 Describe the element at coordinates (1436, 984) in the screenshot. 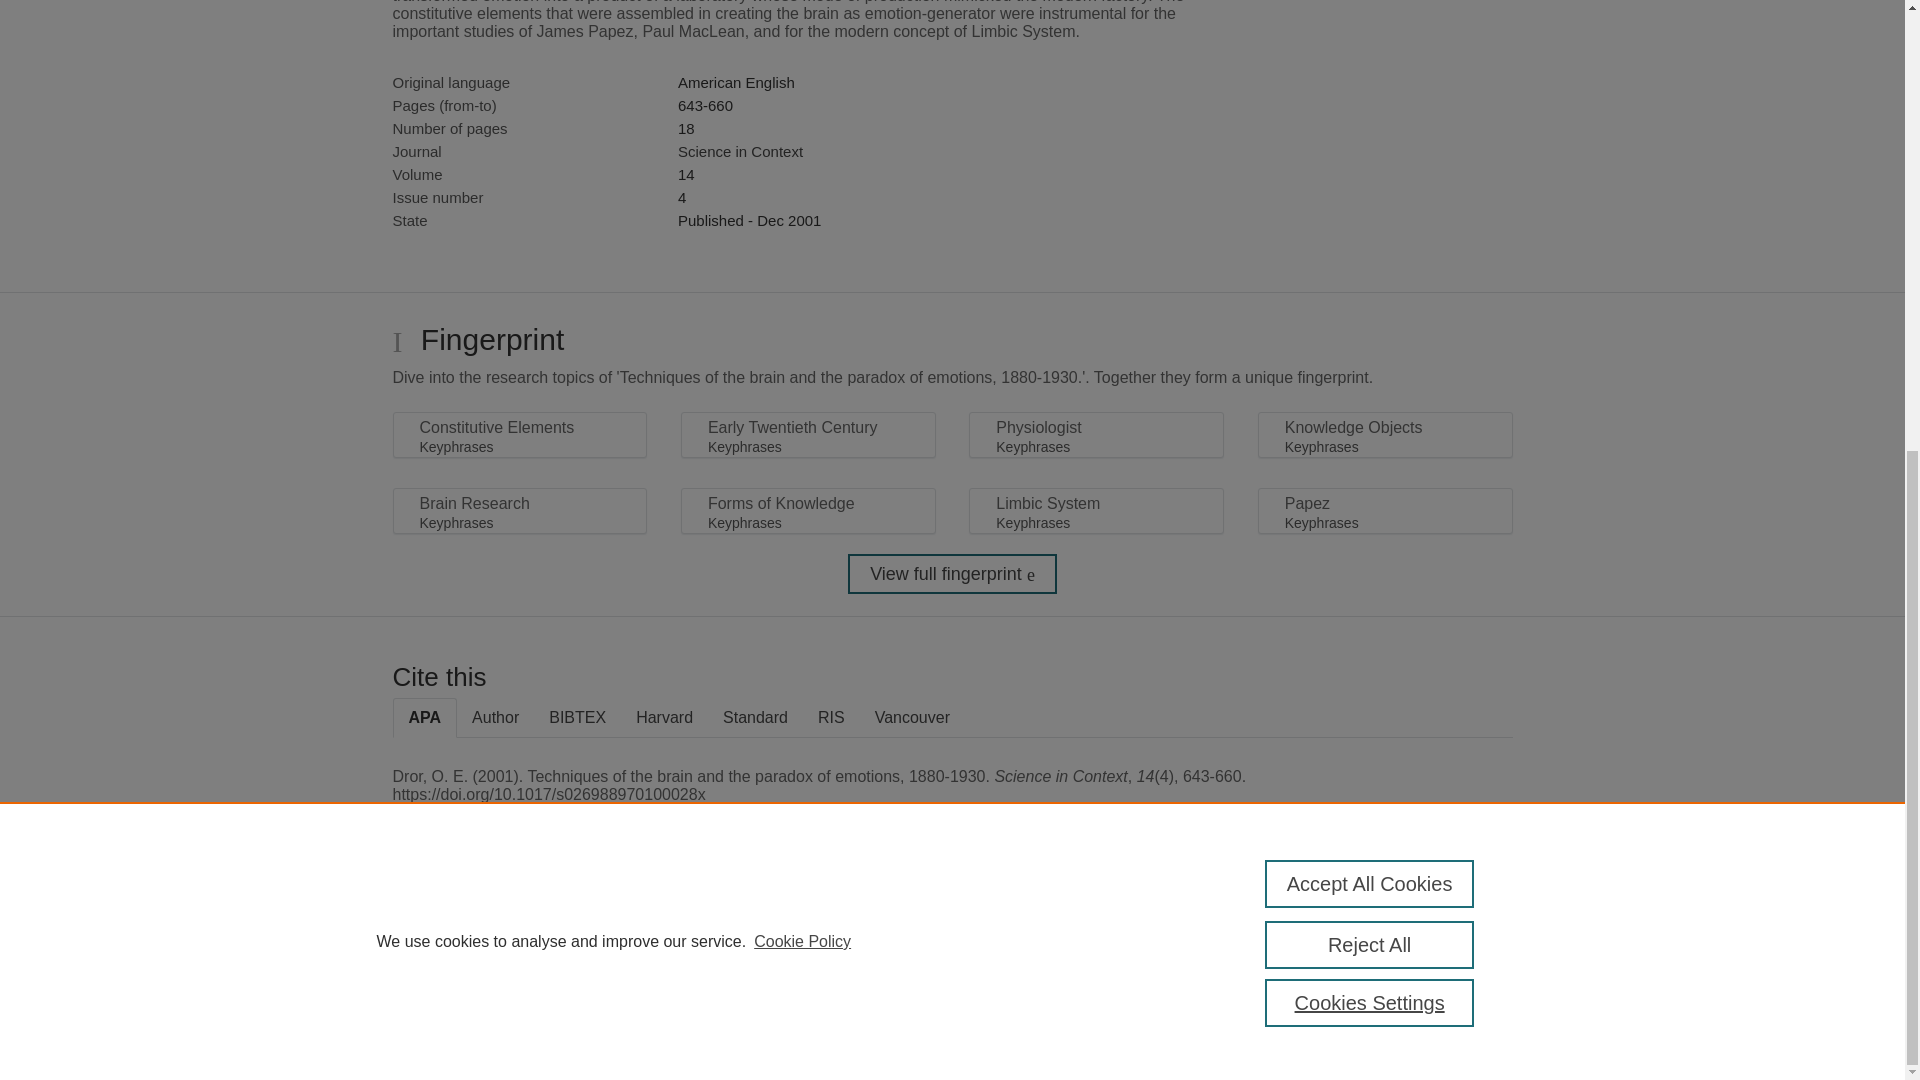

I see `Report vulnerability` at that location.